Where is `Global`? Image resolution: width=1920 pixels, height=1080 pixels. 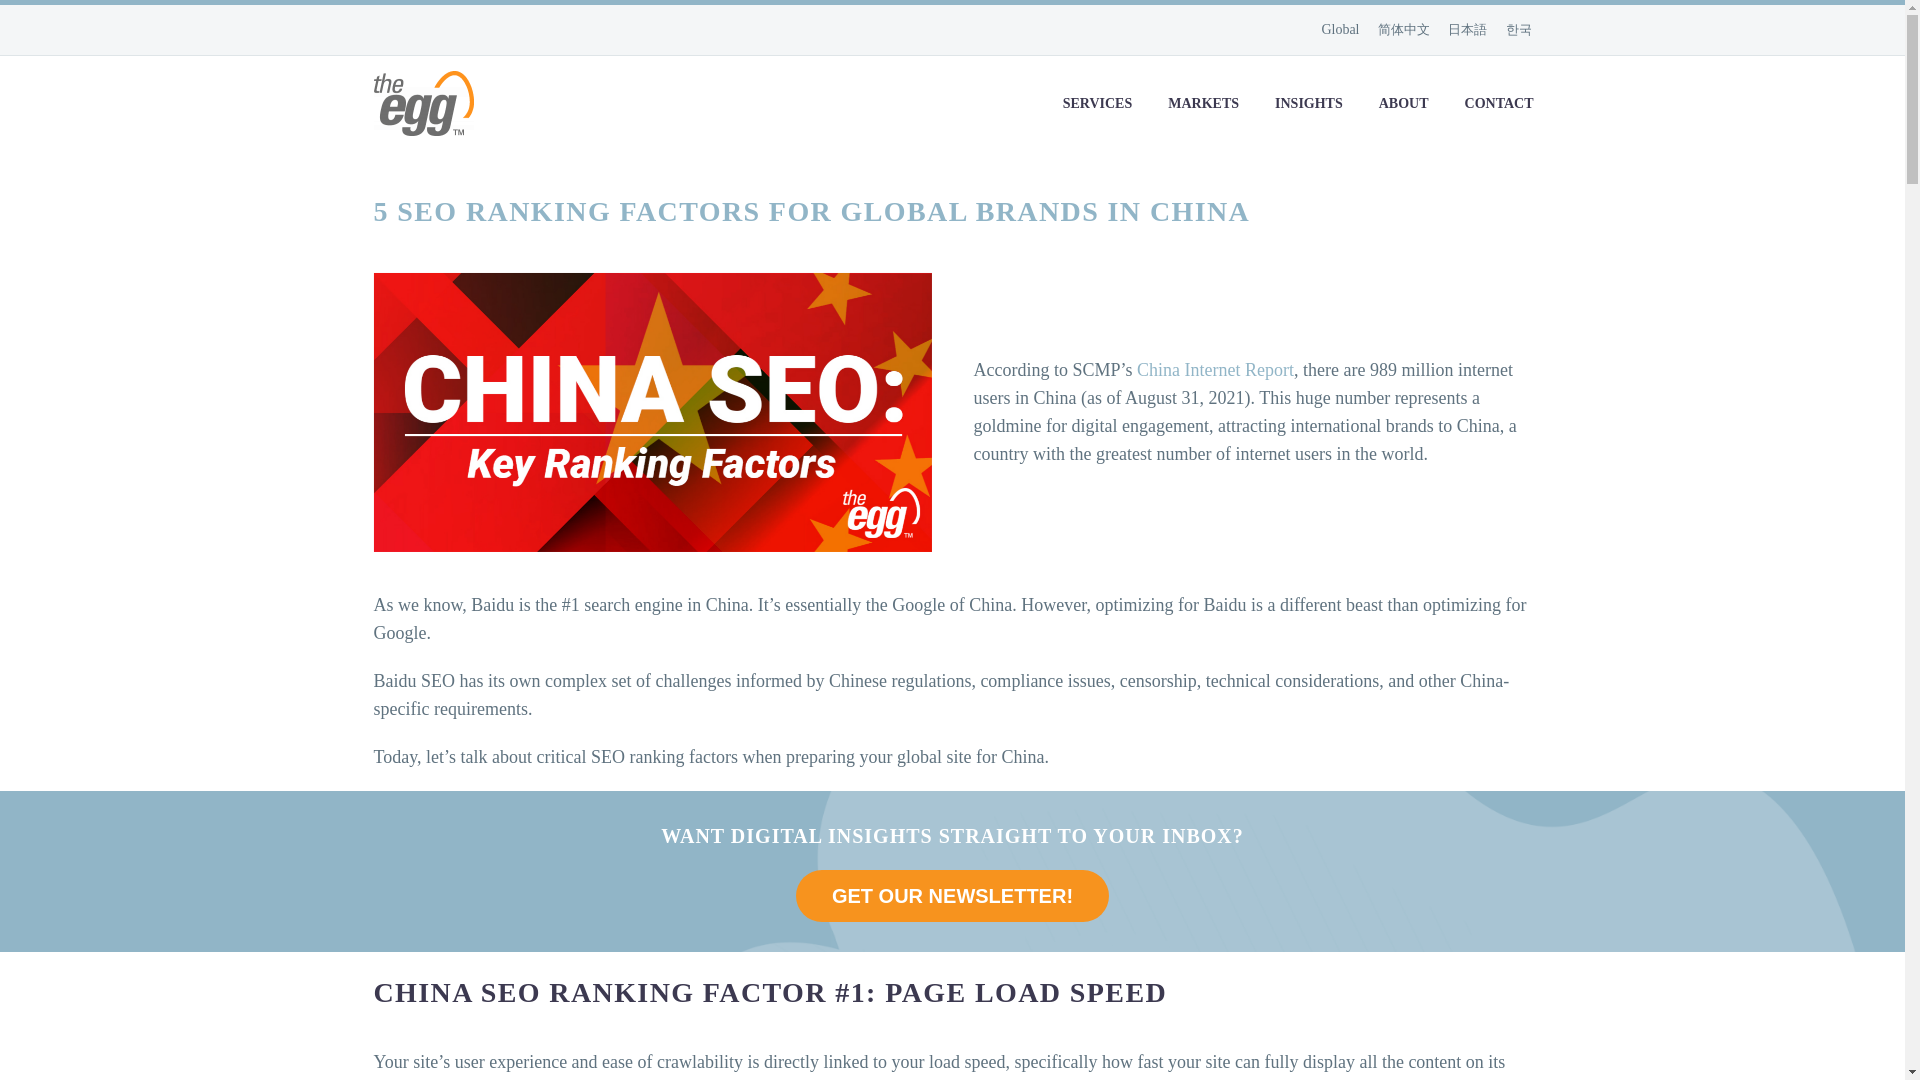
Global is located at coordinates (1342, 28).